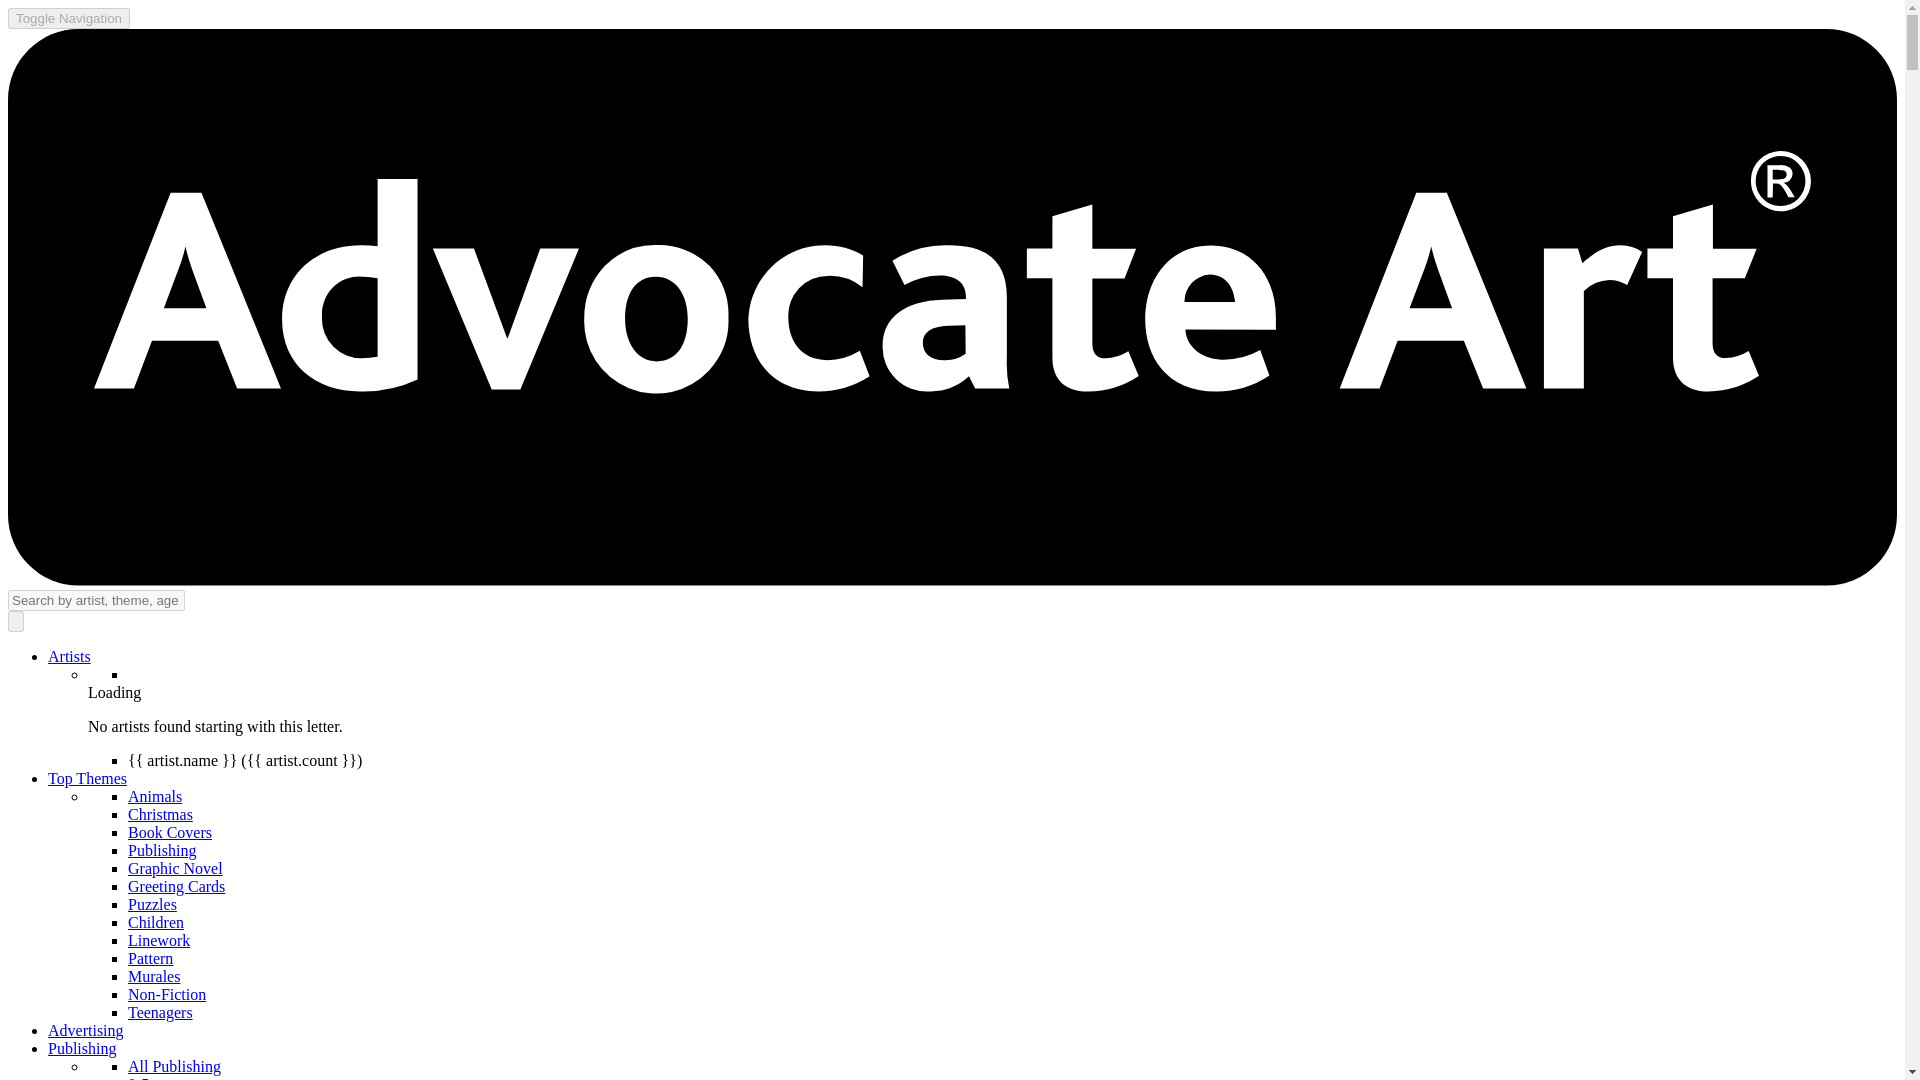 This screenshot has width=1920, height=1080. I want to click on Advertising, so click(86, 1030).